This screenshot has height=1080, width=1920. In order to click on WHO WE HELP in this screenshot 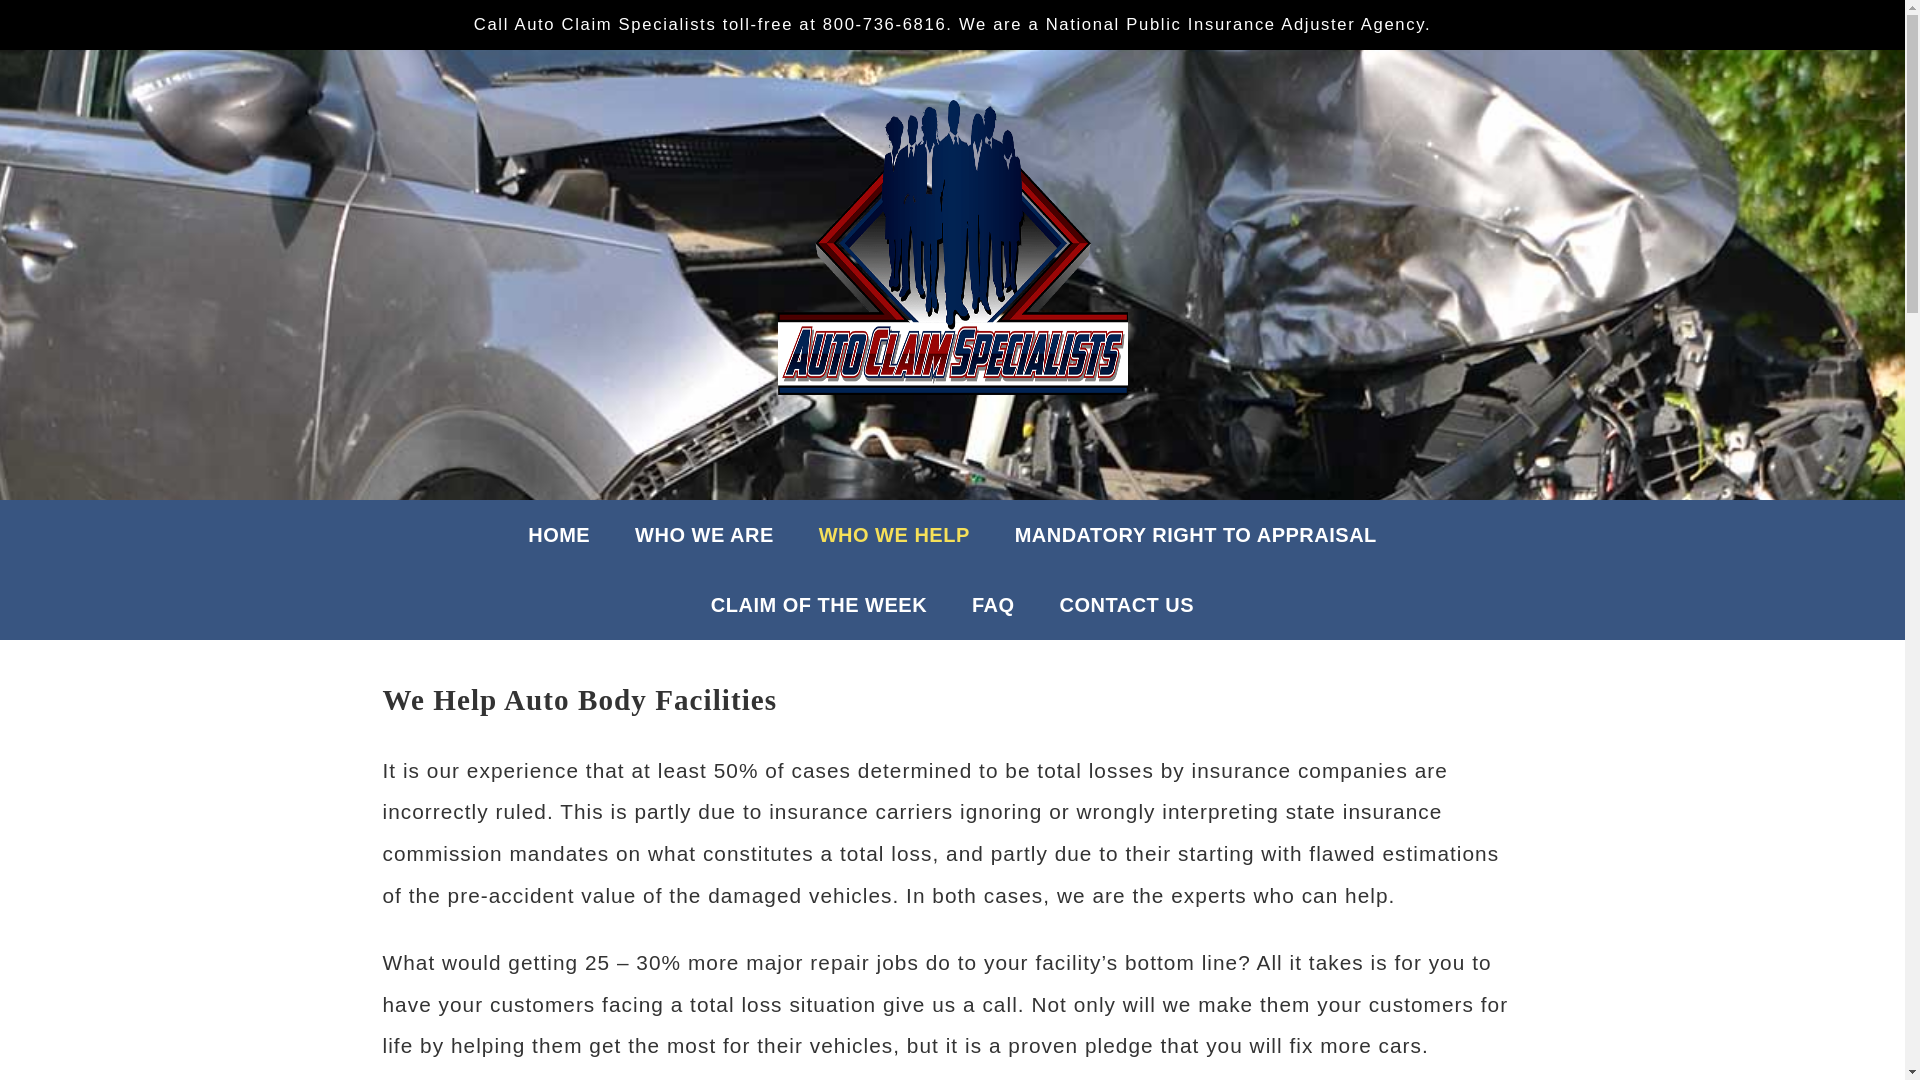, I will do `click(894, 535)`.